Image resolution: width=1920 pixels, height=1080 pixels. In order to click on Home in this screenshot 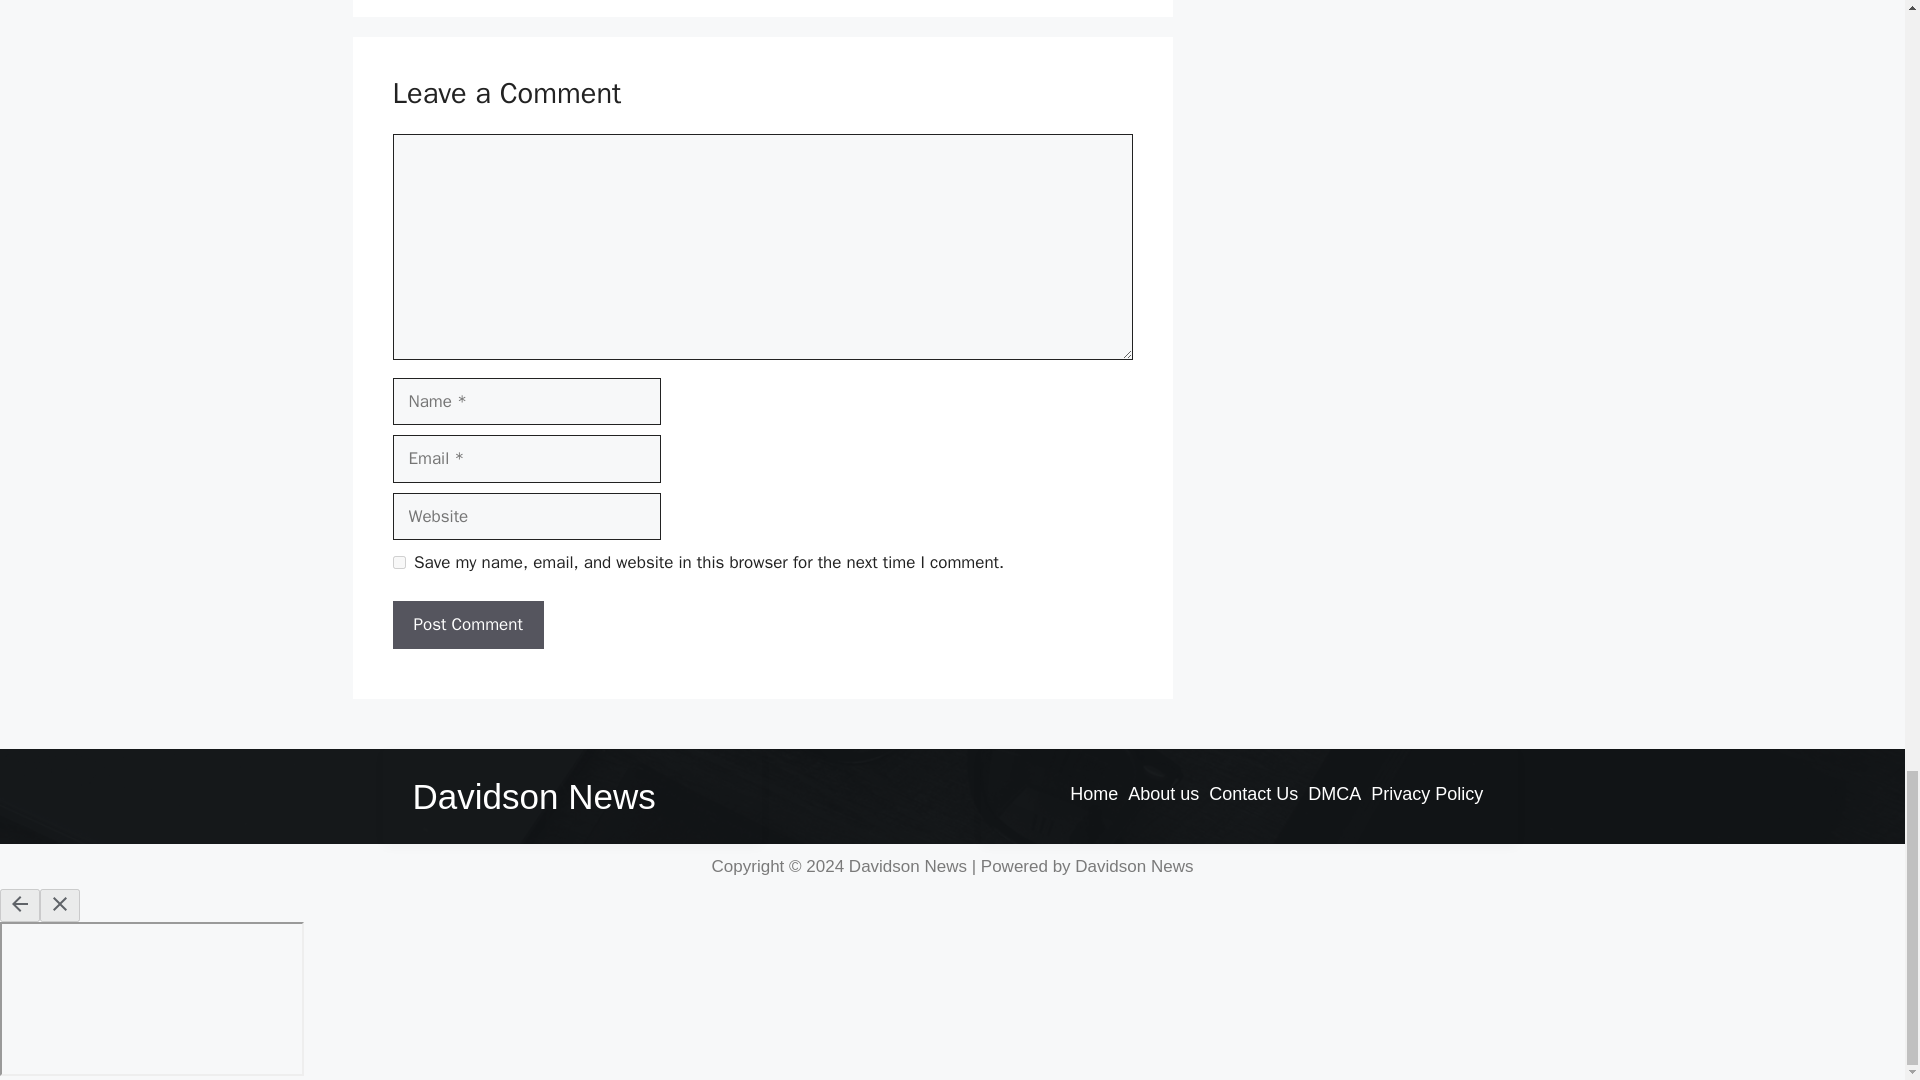, I will do `click(1094, 793)`.